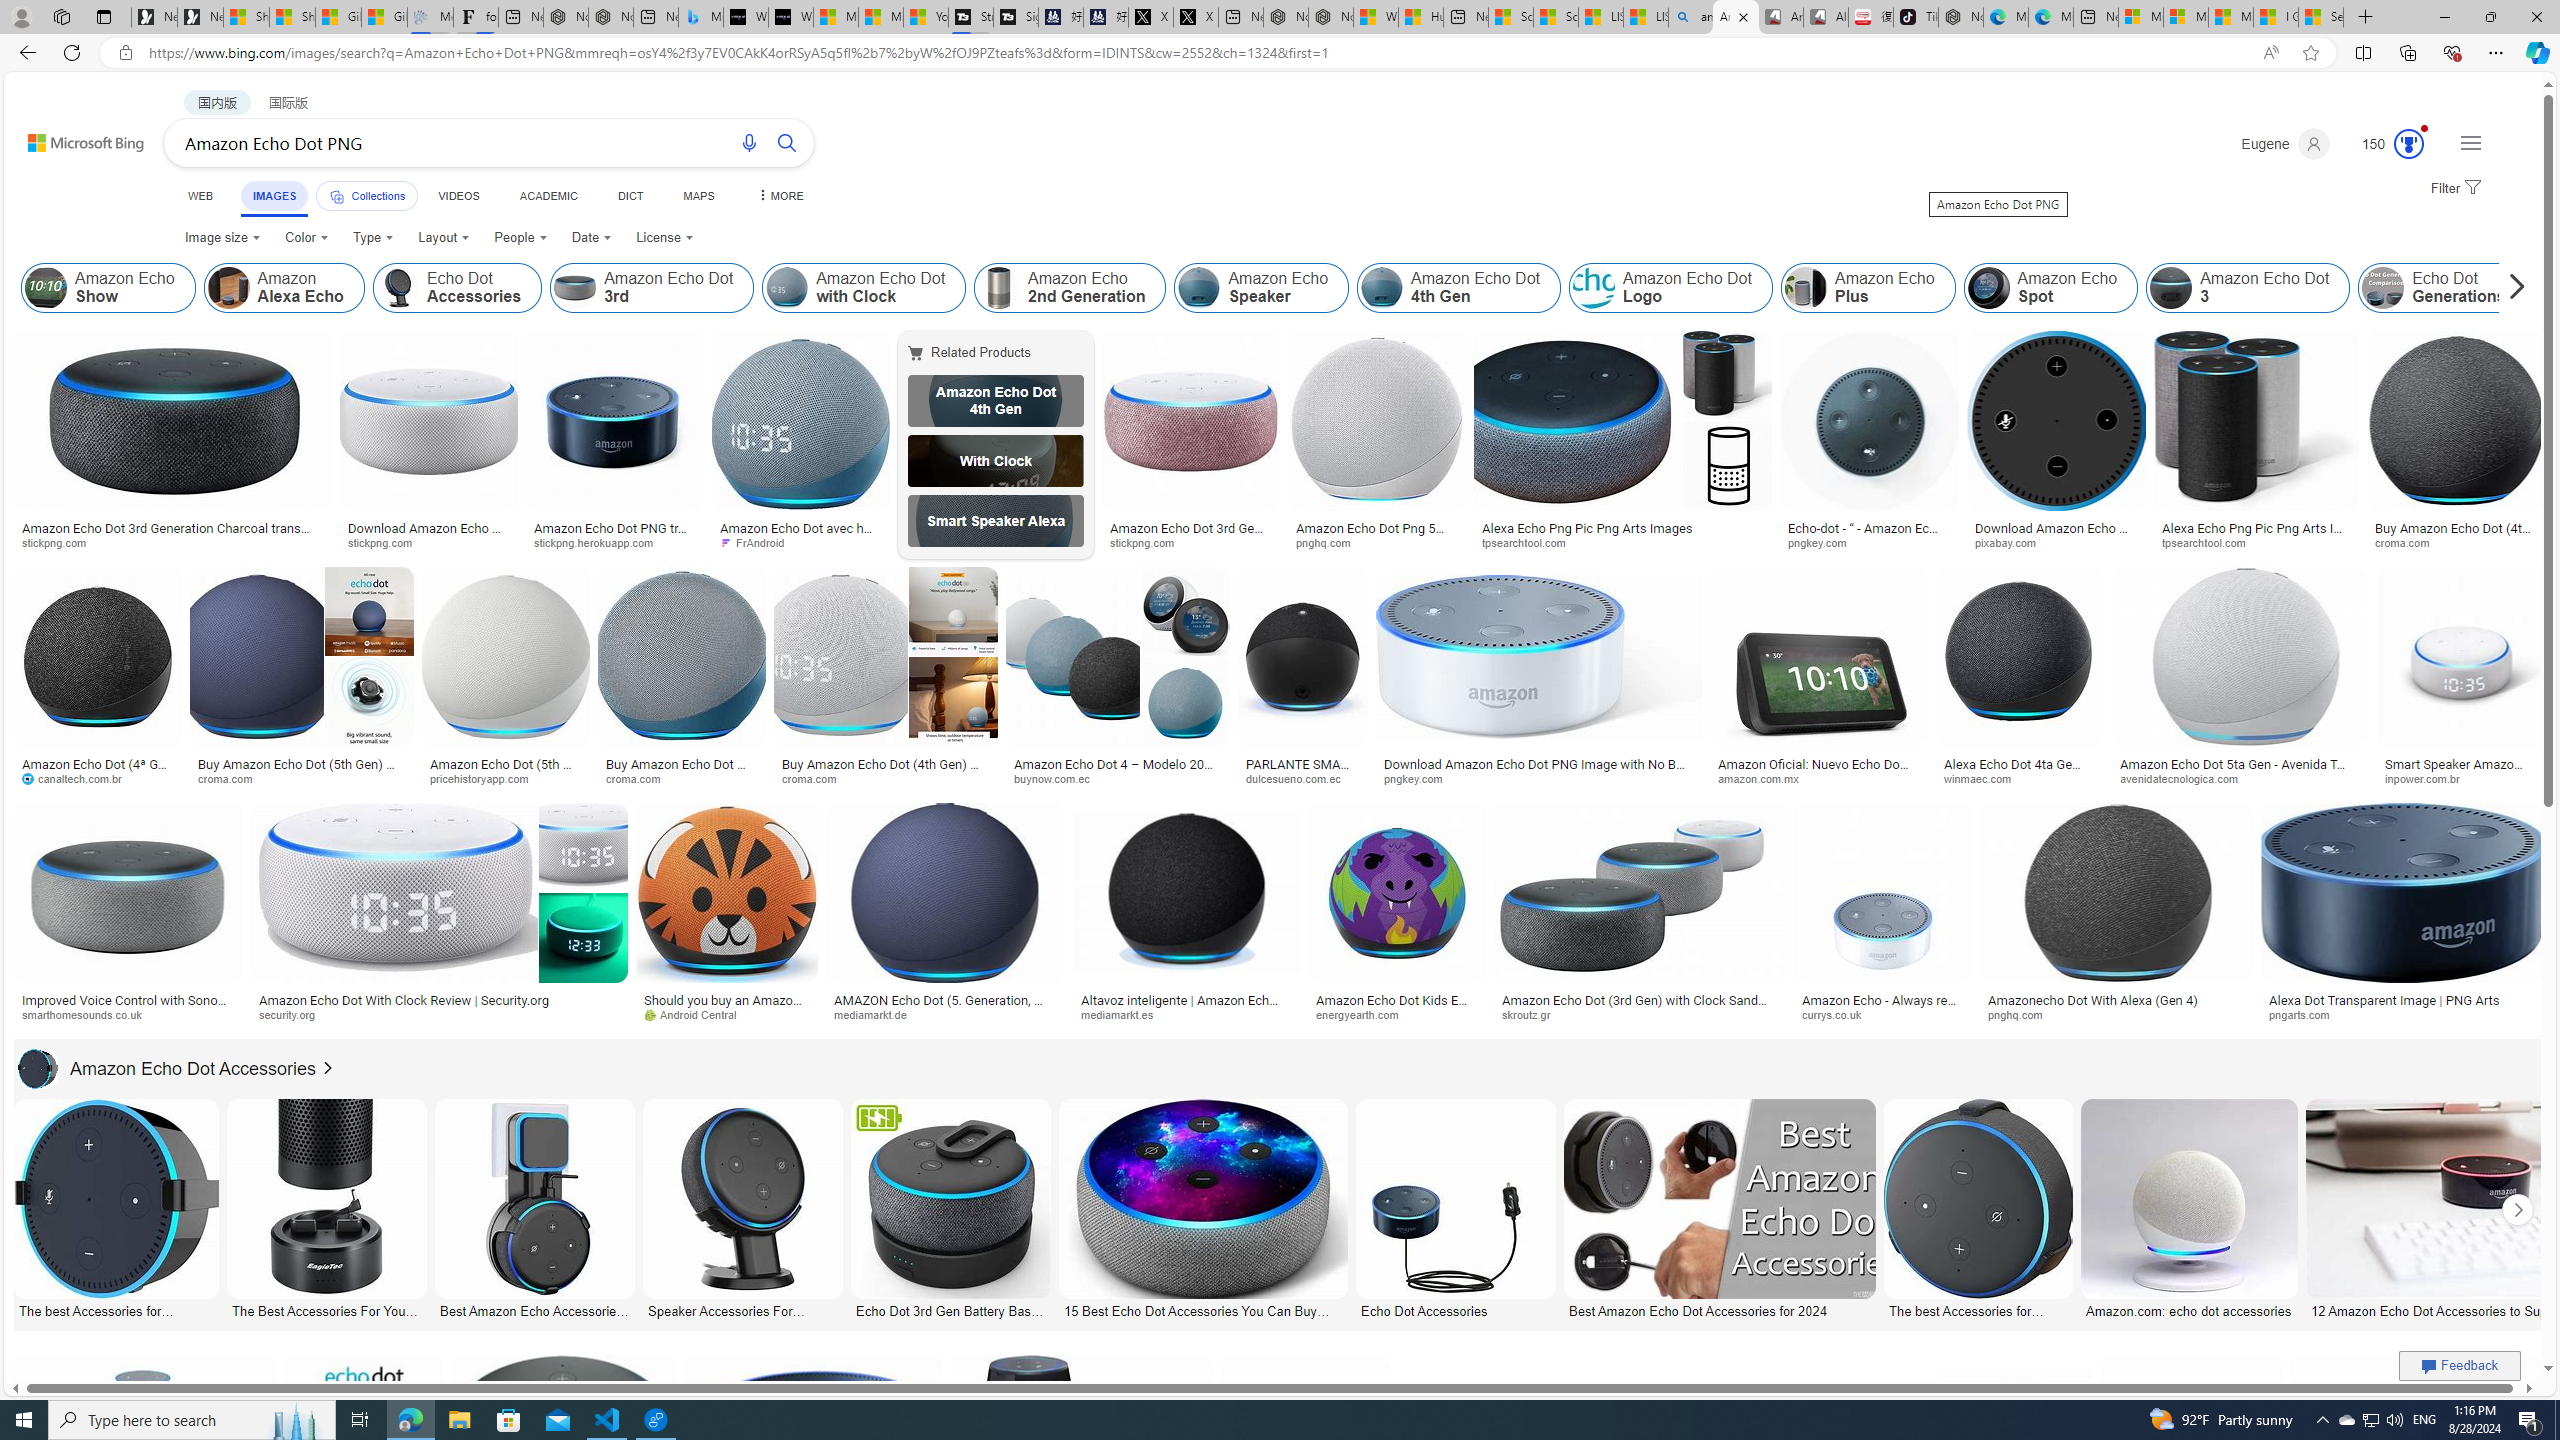  Describe the element at coordinates (1302, 778) in the screenshot. I see `dulcesueno.com.ec` at that location.